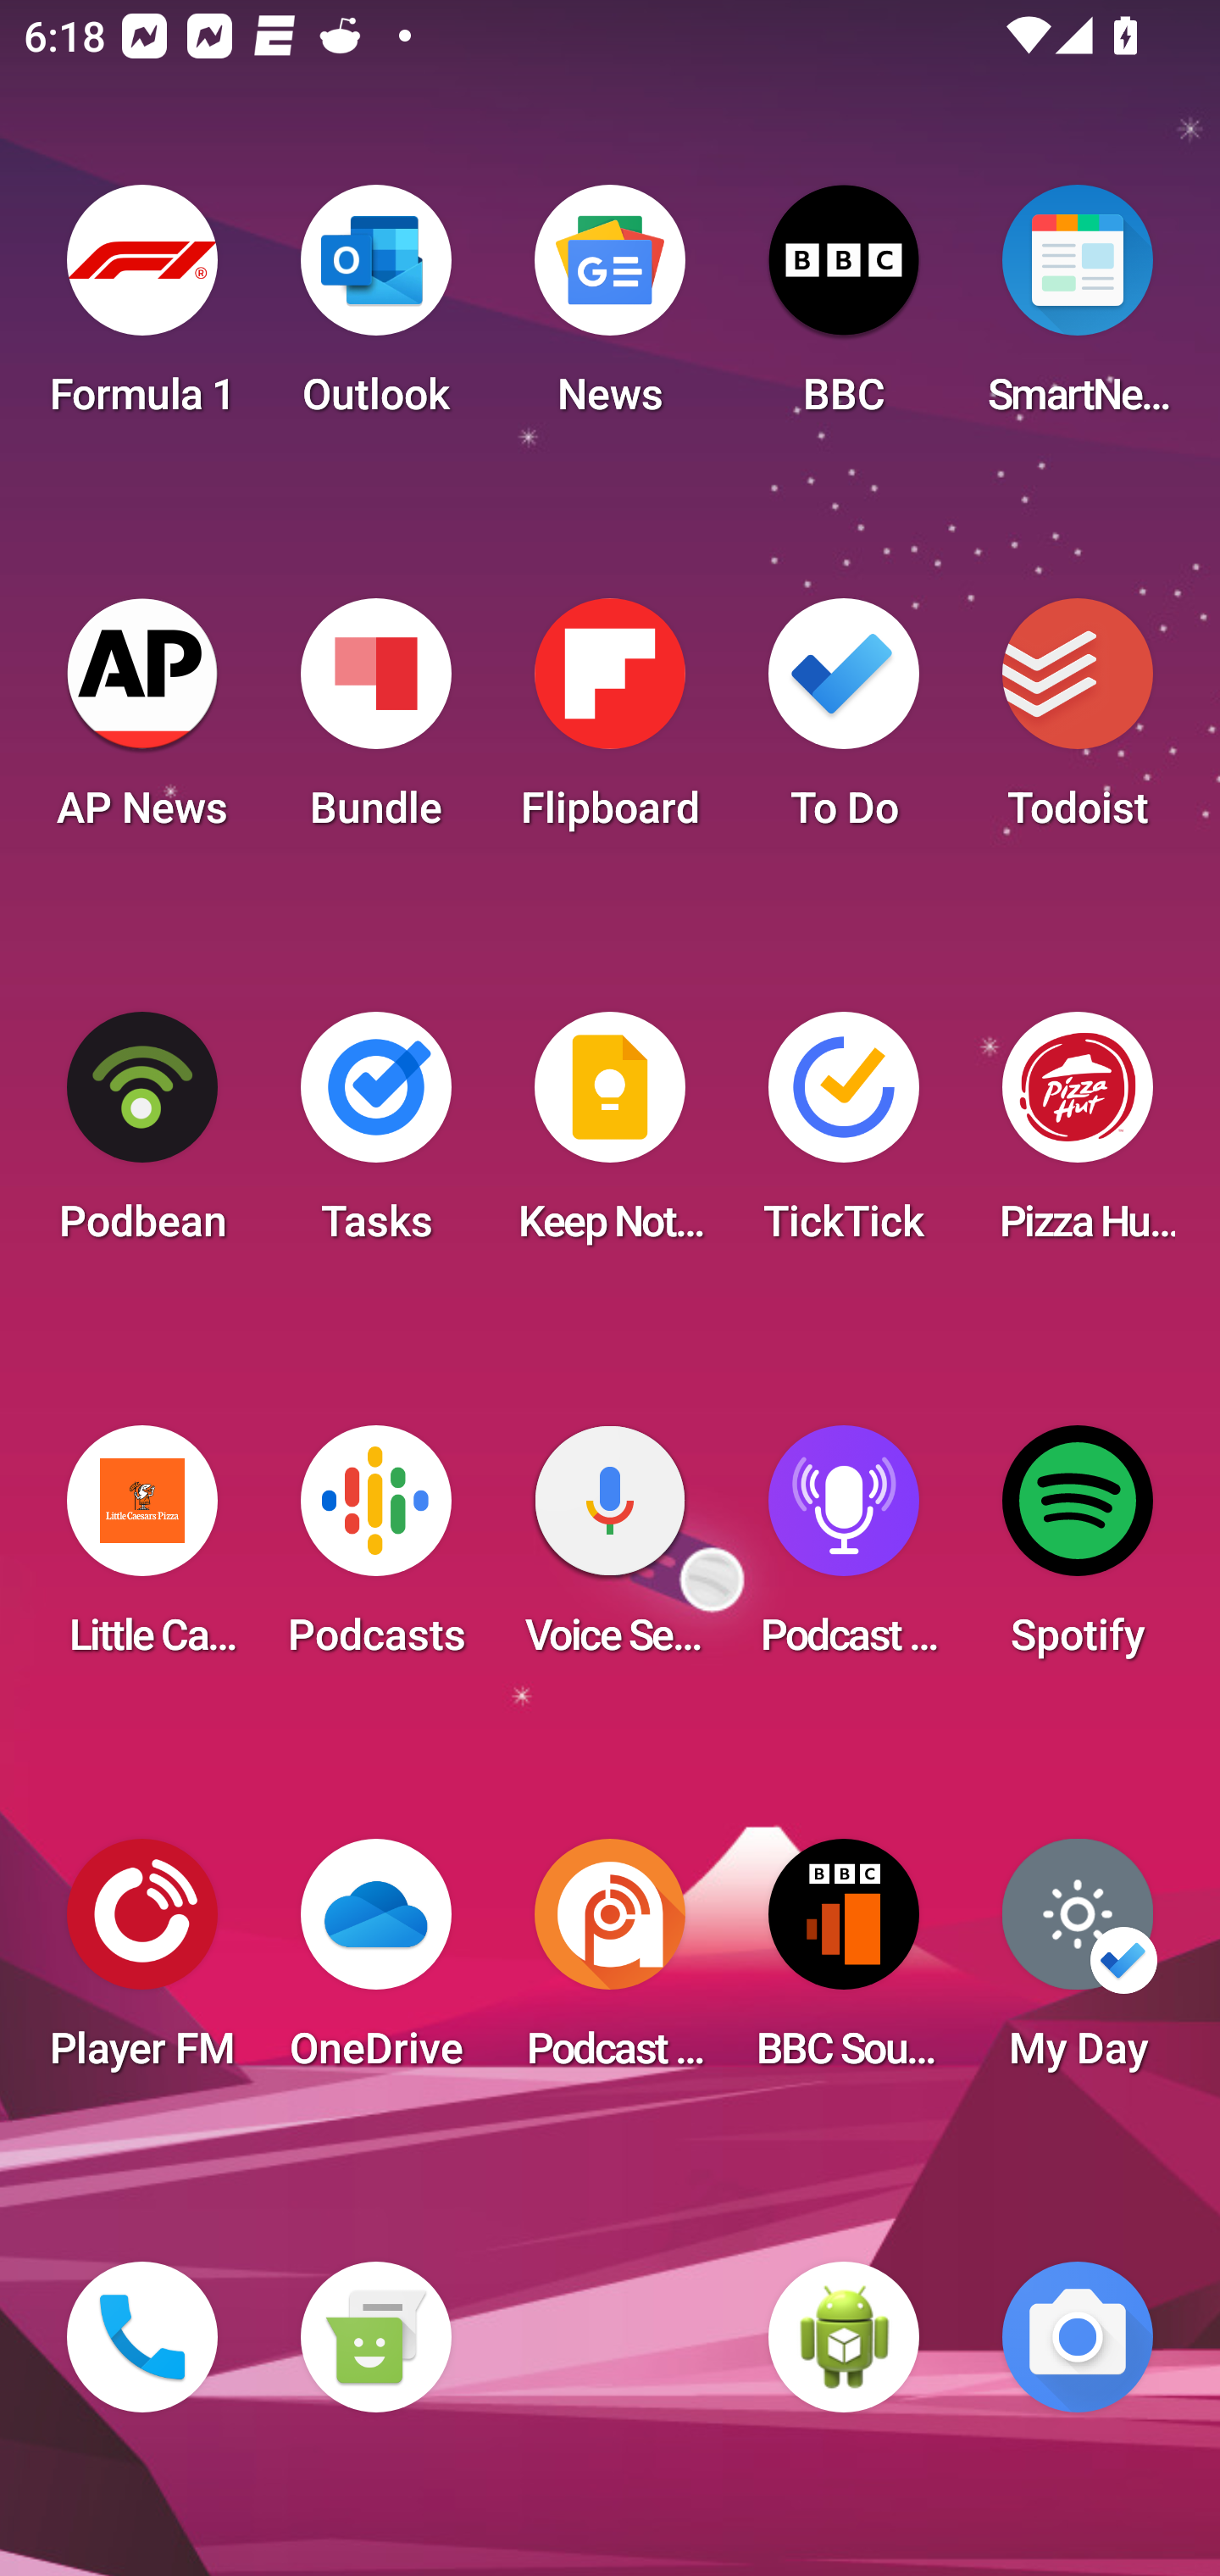  Describe the element at coordinates (844, 724) in the screenshot. I see `To Do` at that location.